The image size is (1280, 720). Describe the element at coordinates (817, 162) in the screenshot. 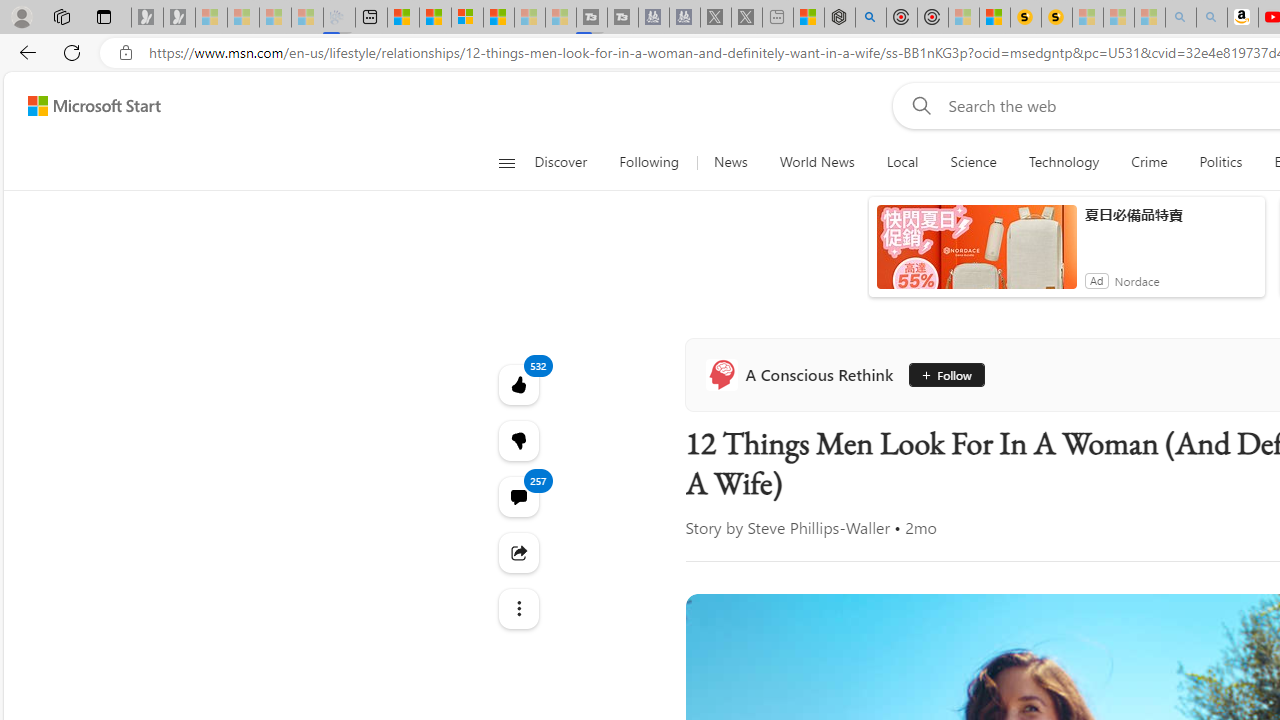

I see `World News` at that location.